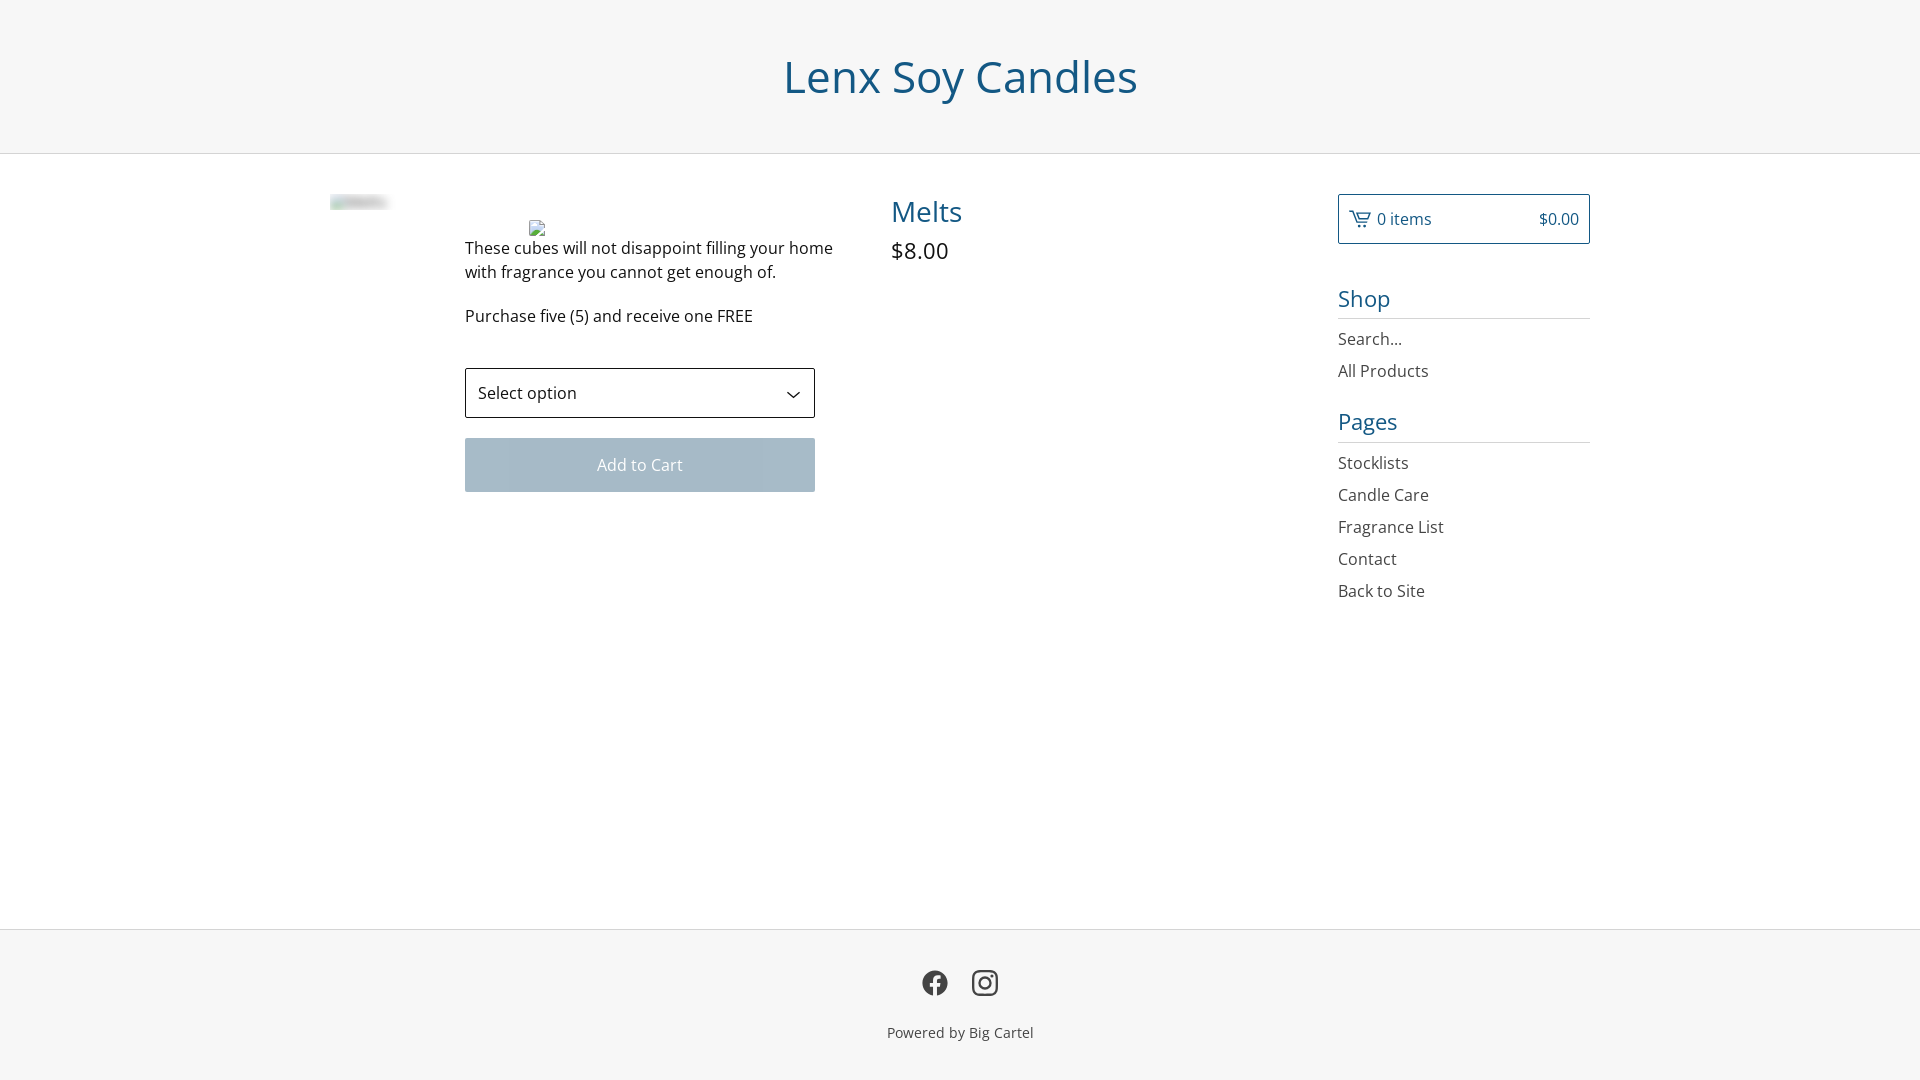 The width and height of the screenshot is (1920, 1080). I want to click on Lenx Soy Candles, so click(960, 76).